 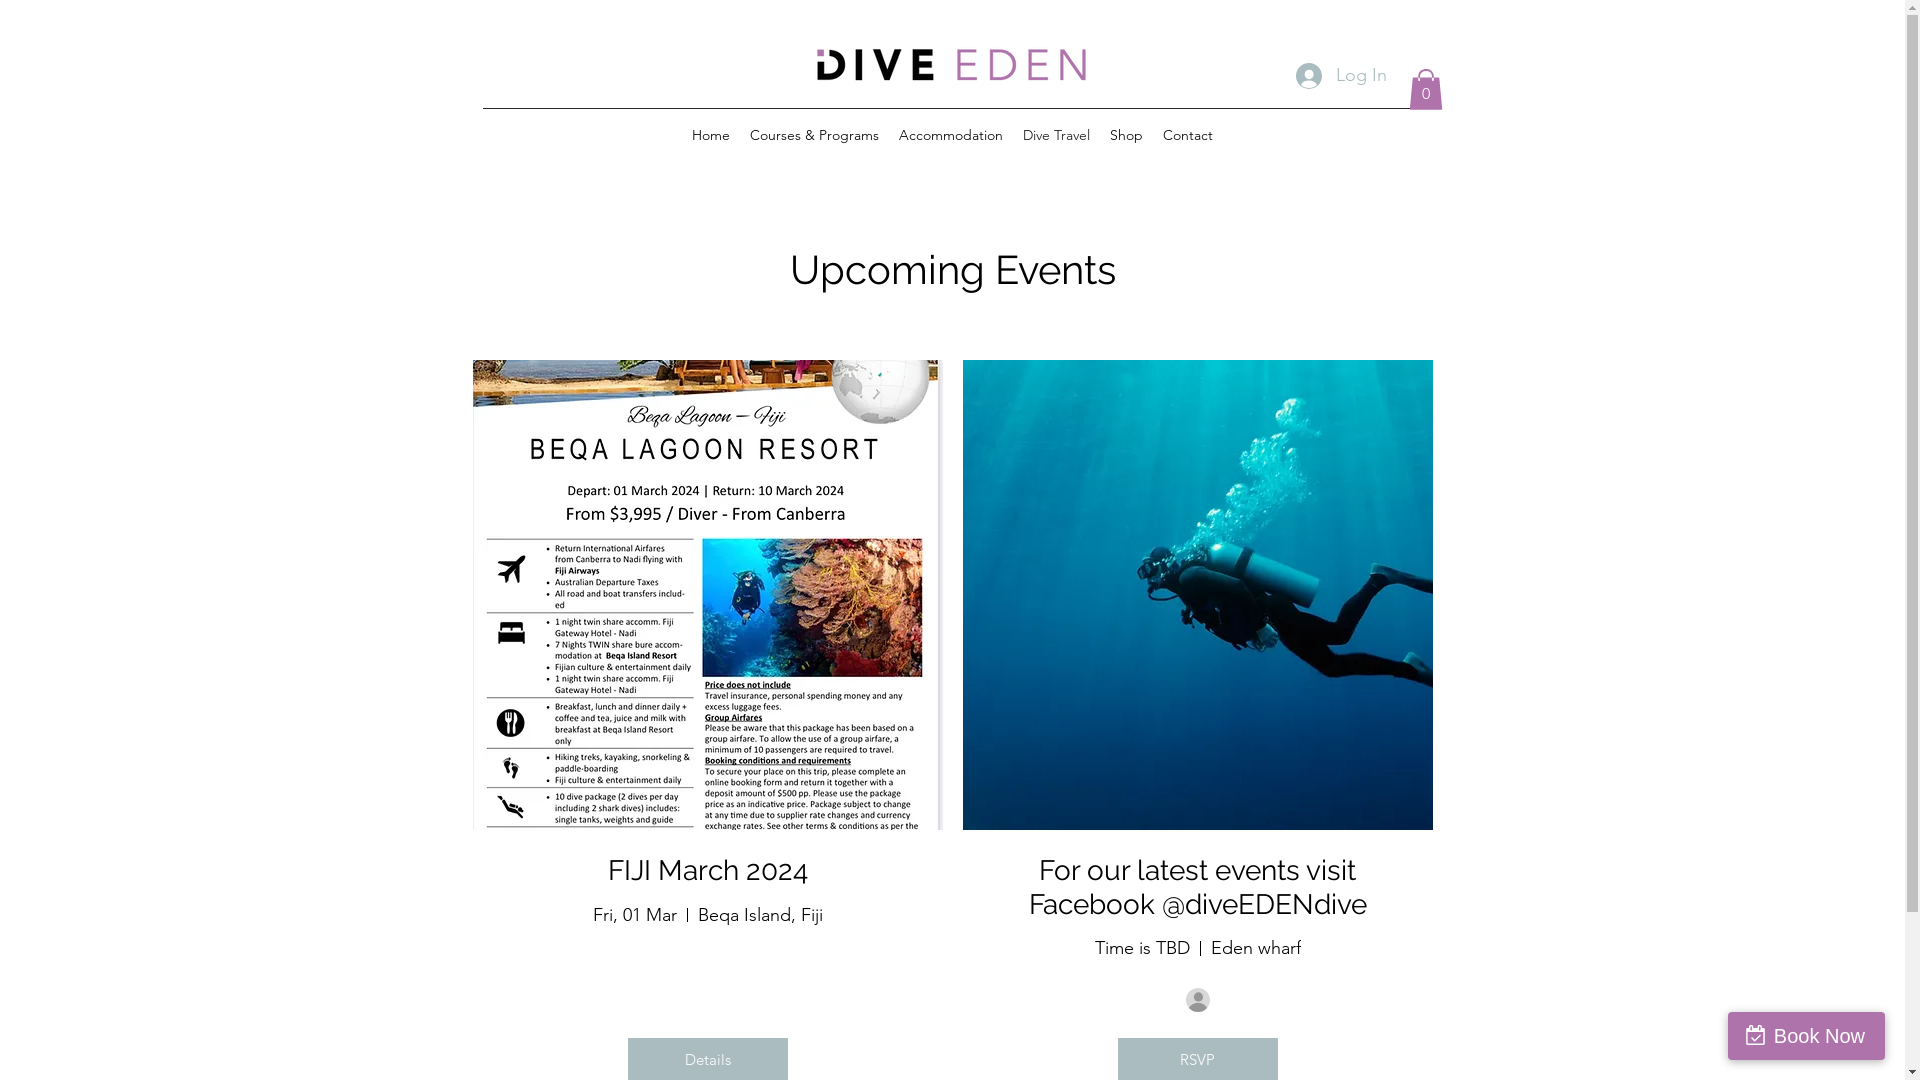 I want to click on Log In, so click(x=1342, y=76).